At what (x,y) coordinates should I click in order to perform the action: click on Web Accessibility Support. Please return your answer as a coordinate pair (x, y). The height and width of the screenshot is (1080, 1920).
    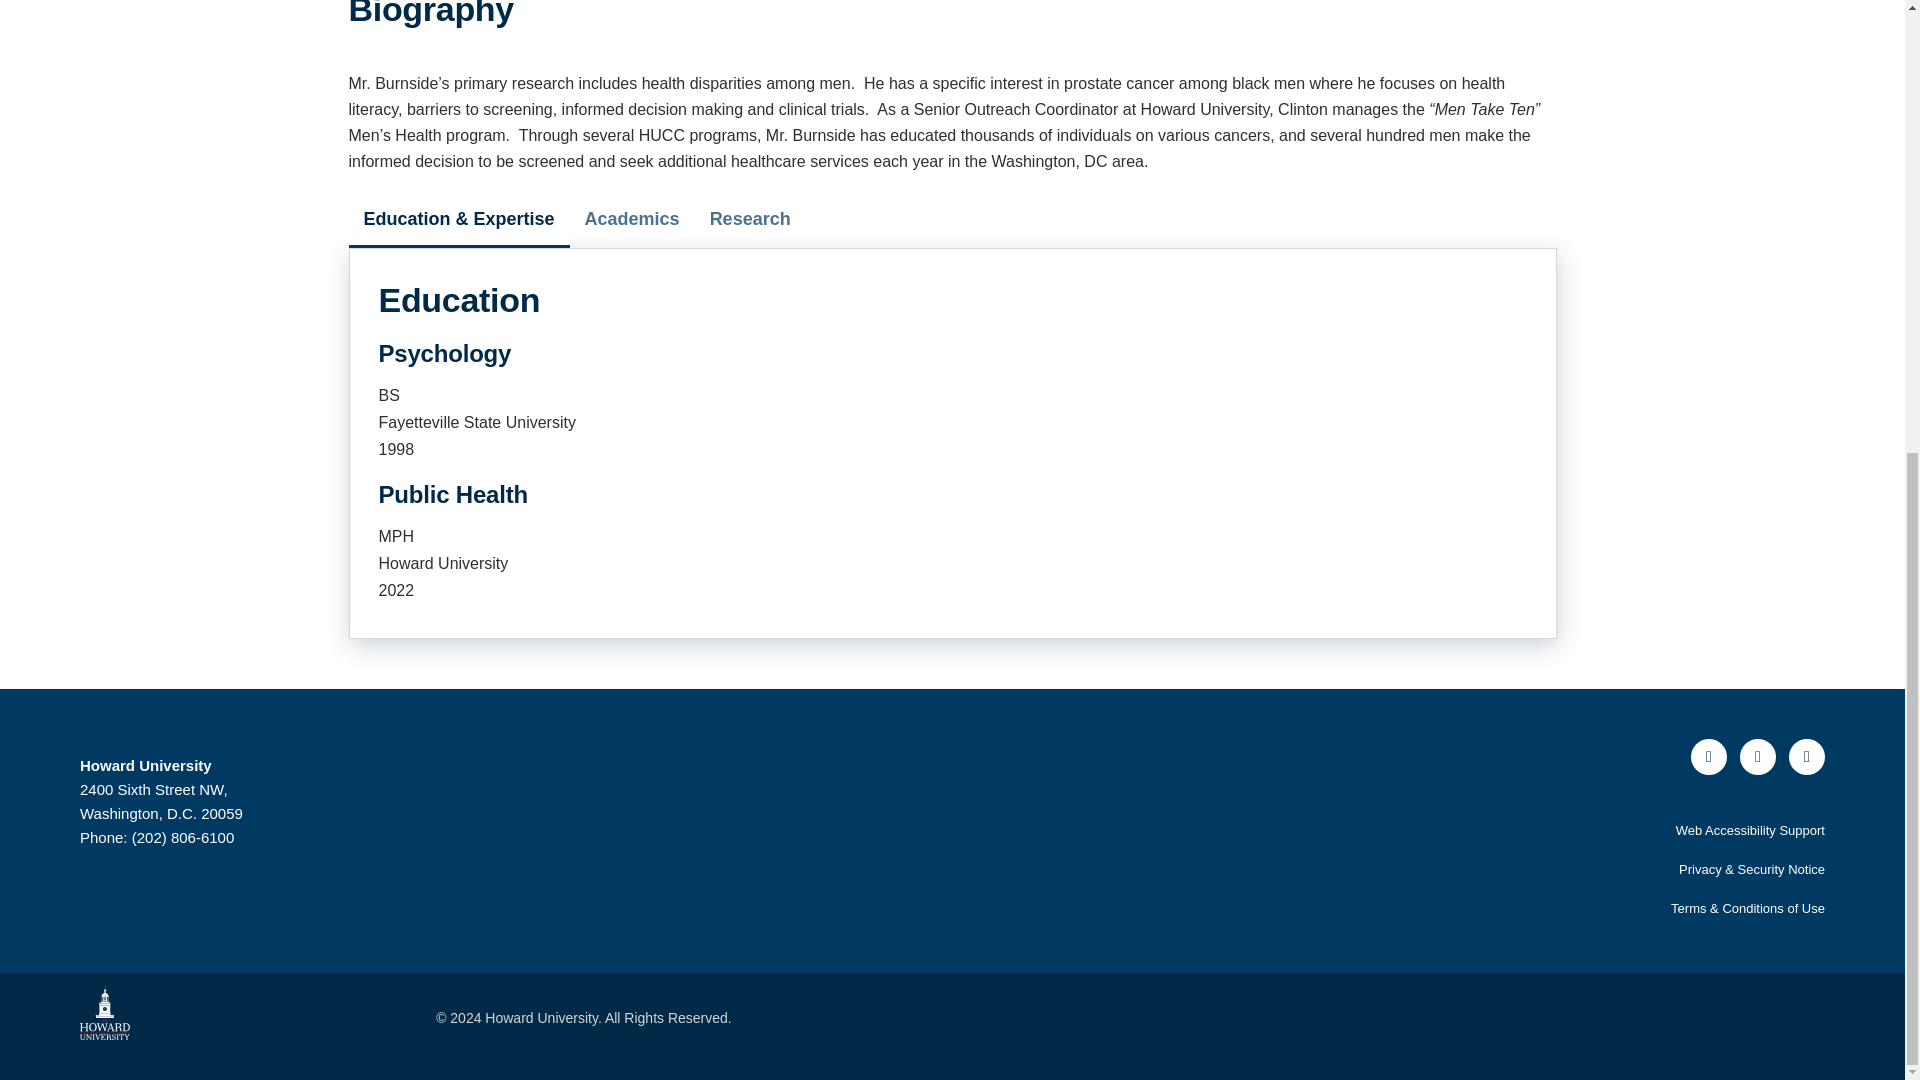
    Looking at the image, I should click on (1750, 830).